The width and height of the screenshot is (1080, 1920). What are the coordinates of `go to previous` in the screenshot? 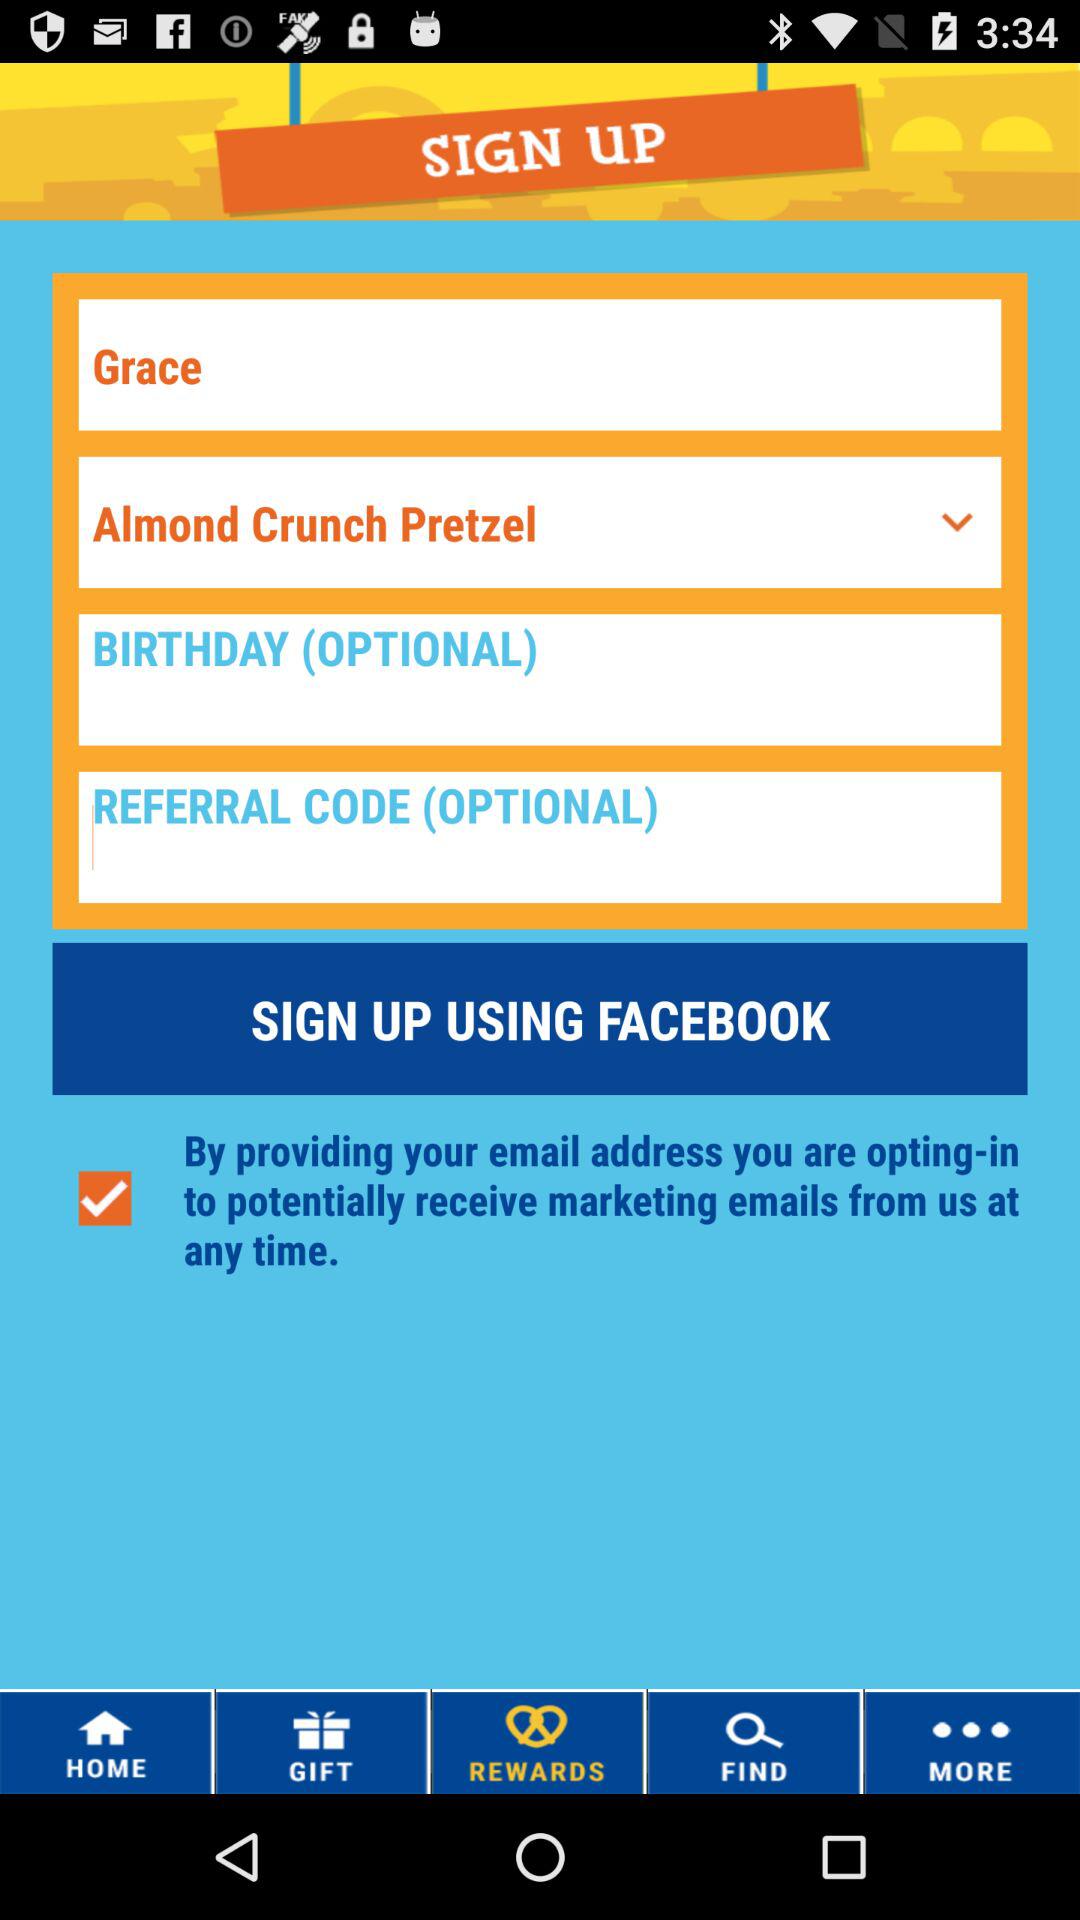 It's located at (957, 522).